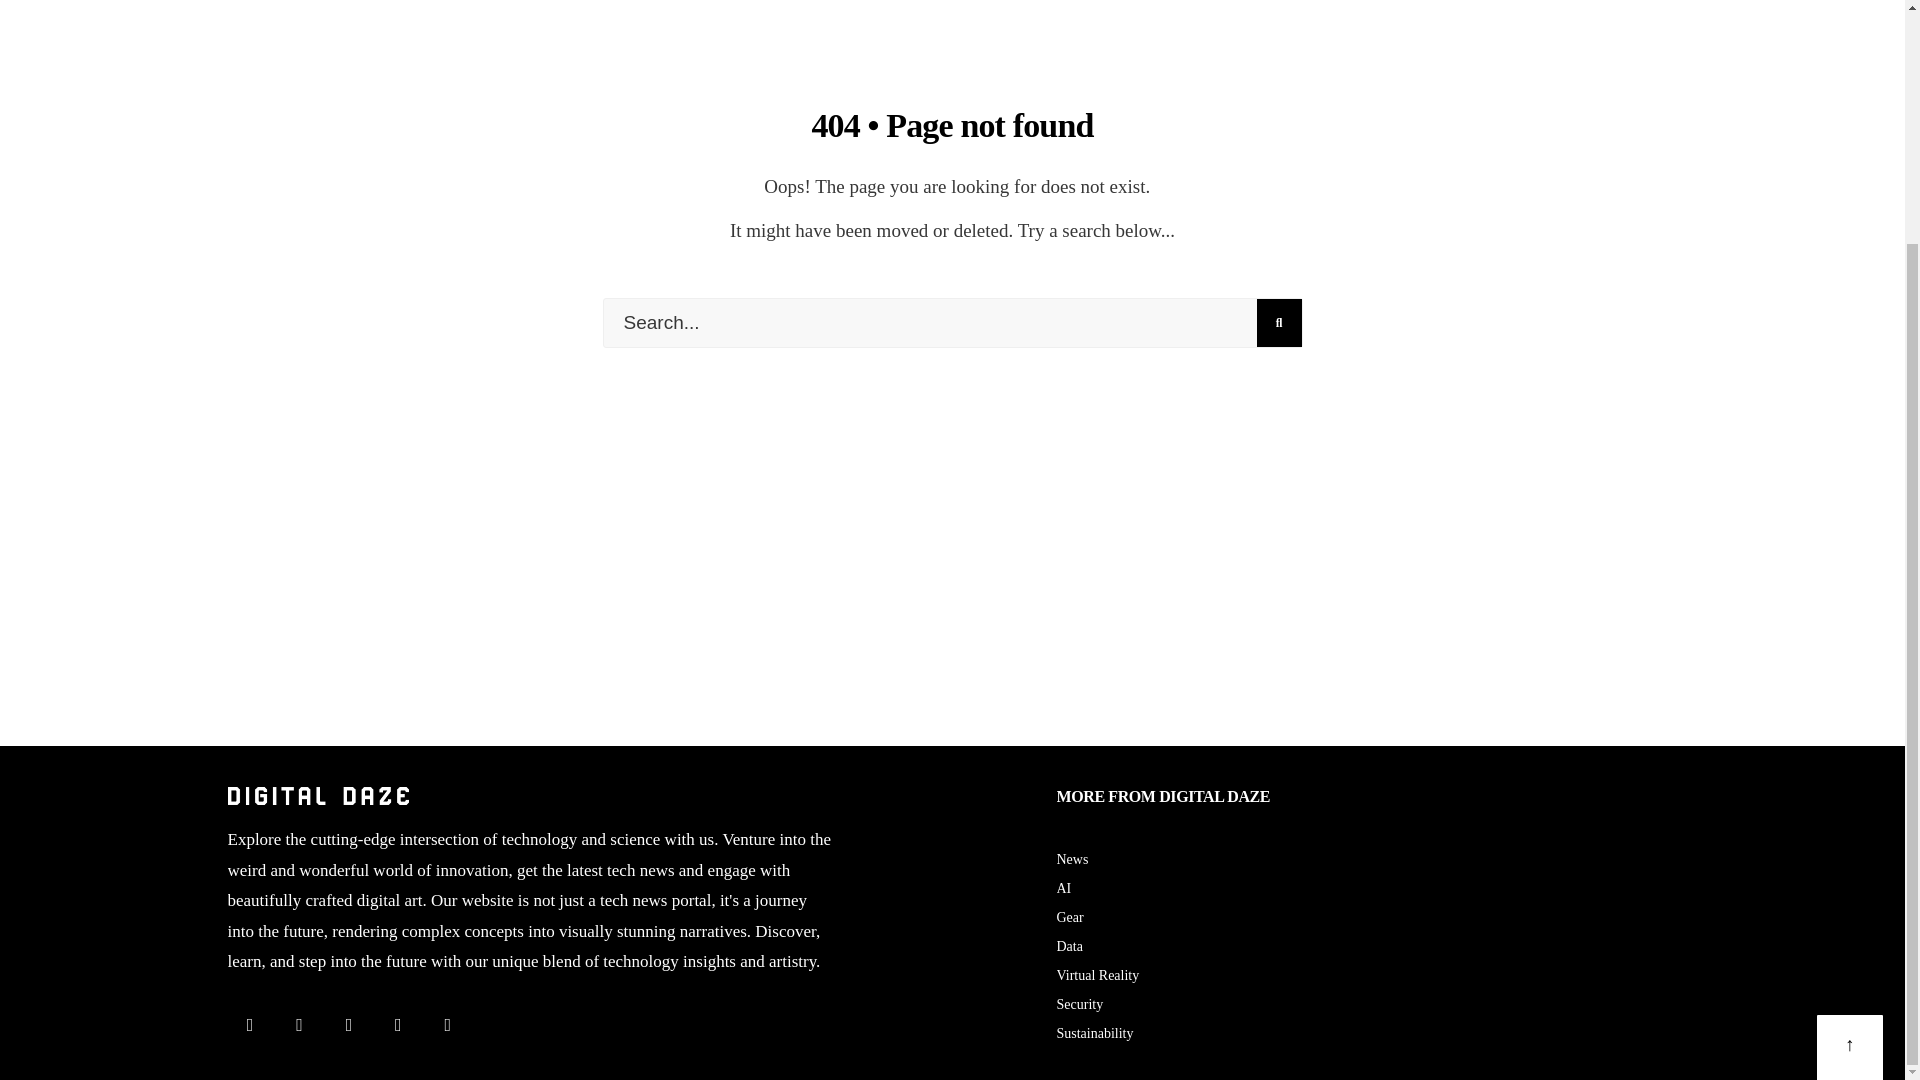 The height and width of the screenshot is (1080, 1920). I want to click on AI, so click(1064, 888).